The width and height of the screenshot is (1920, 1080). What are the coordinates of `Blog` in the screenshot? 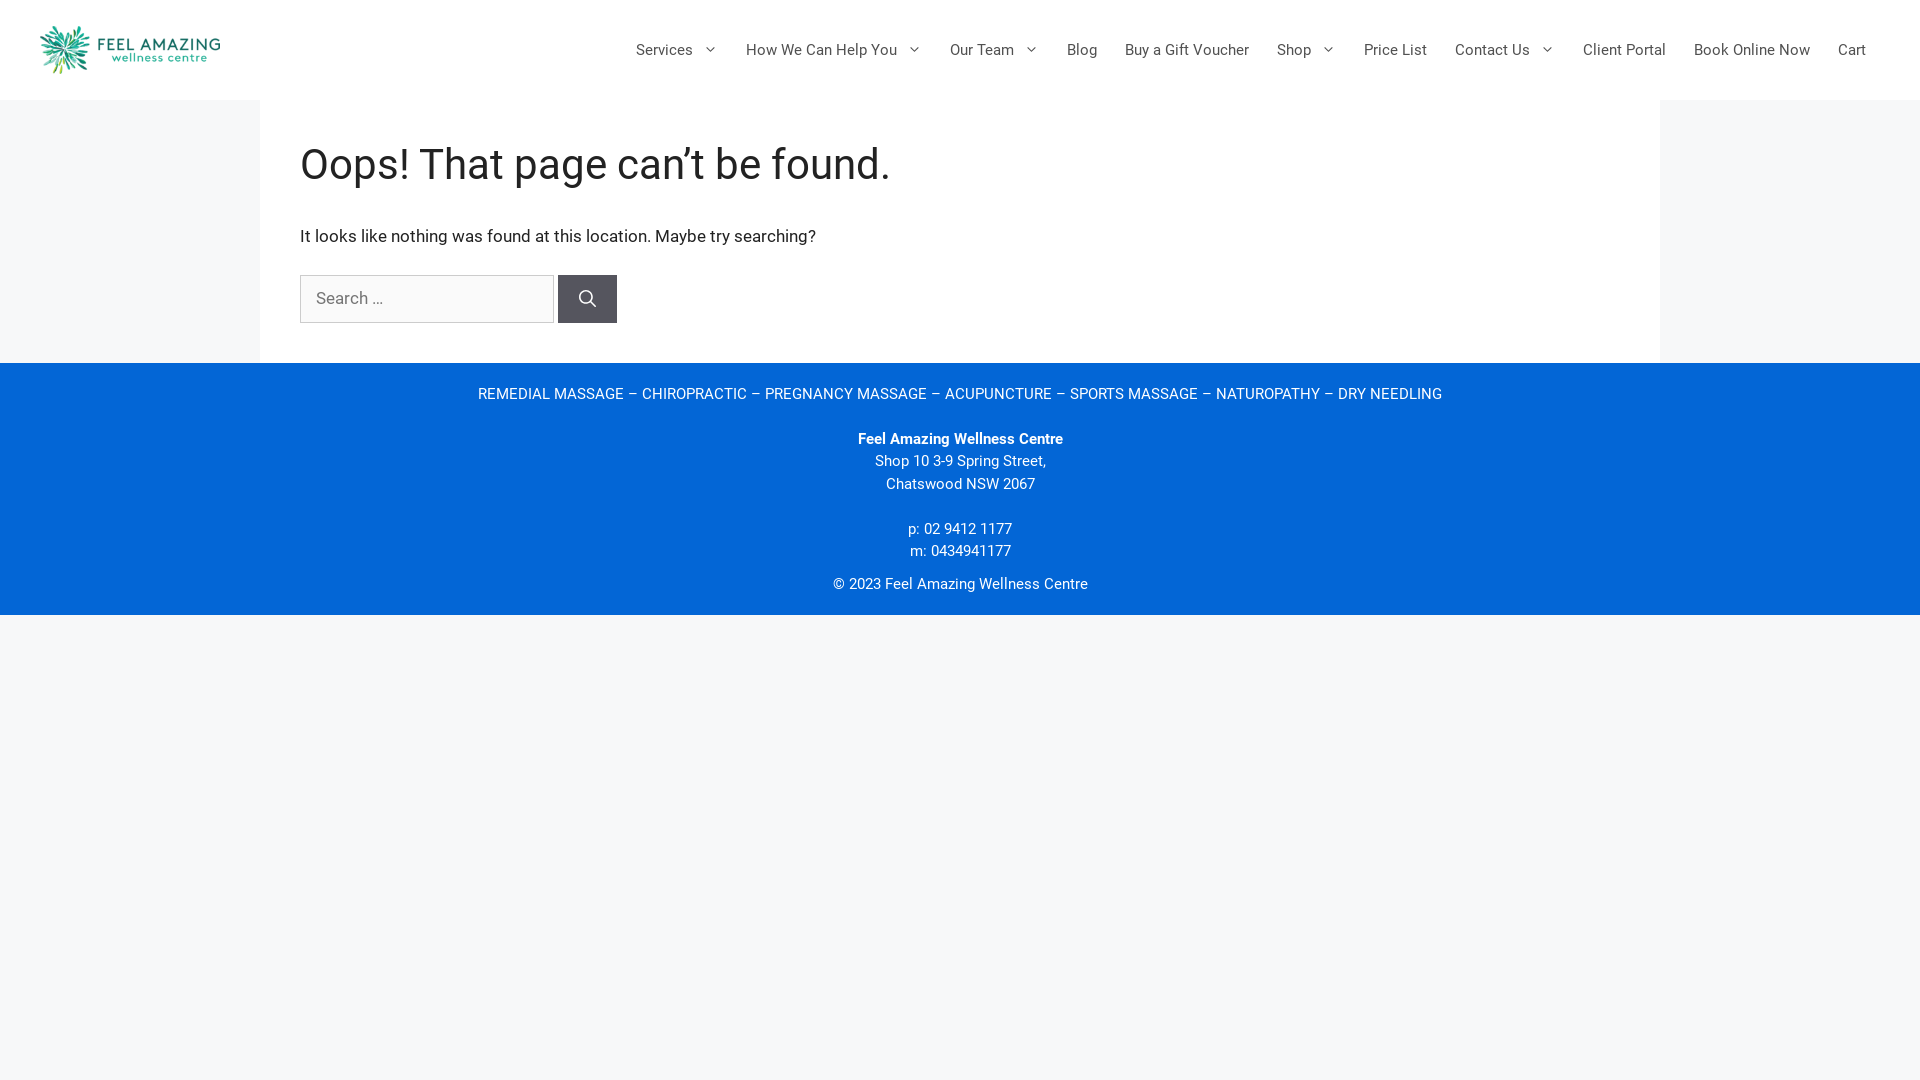 It's located at (1082, 50).